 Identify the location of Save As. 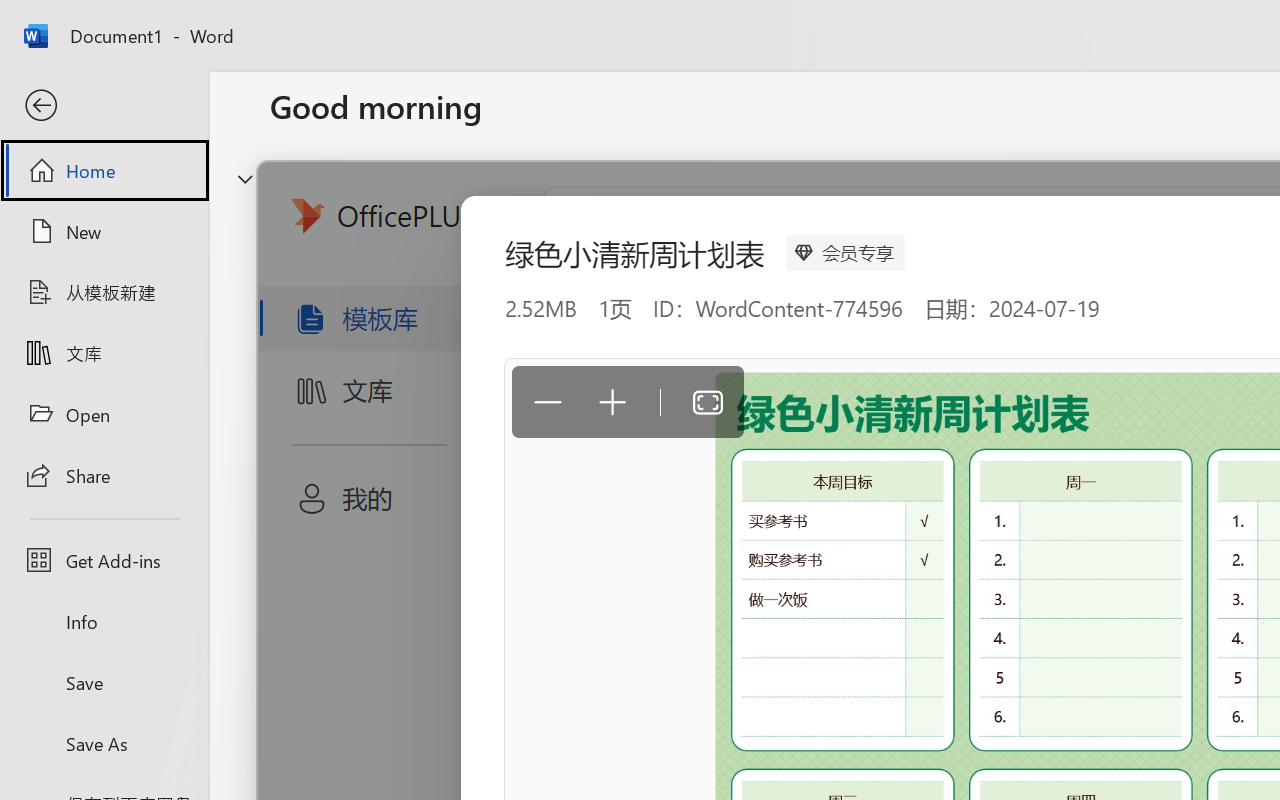
(104, 743).